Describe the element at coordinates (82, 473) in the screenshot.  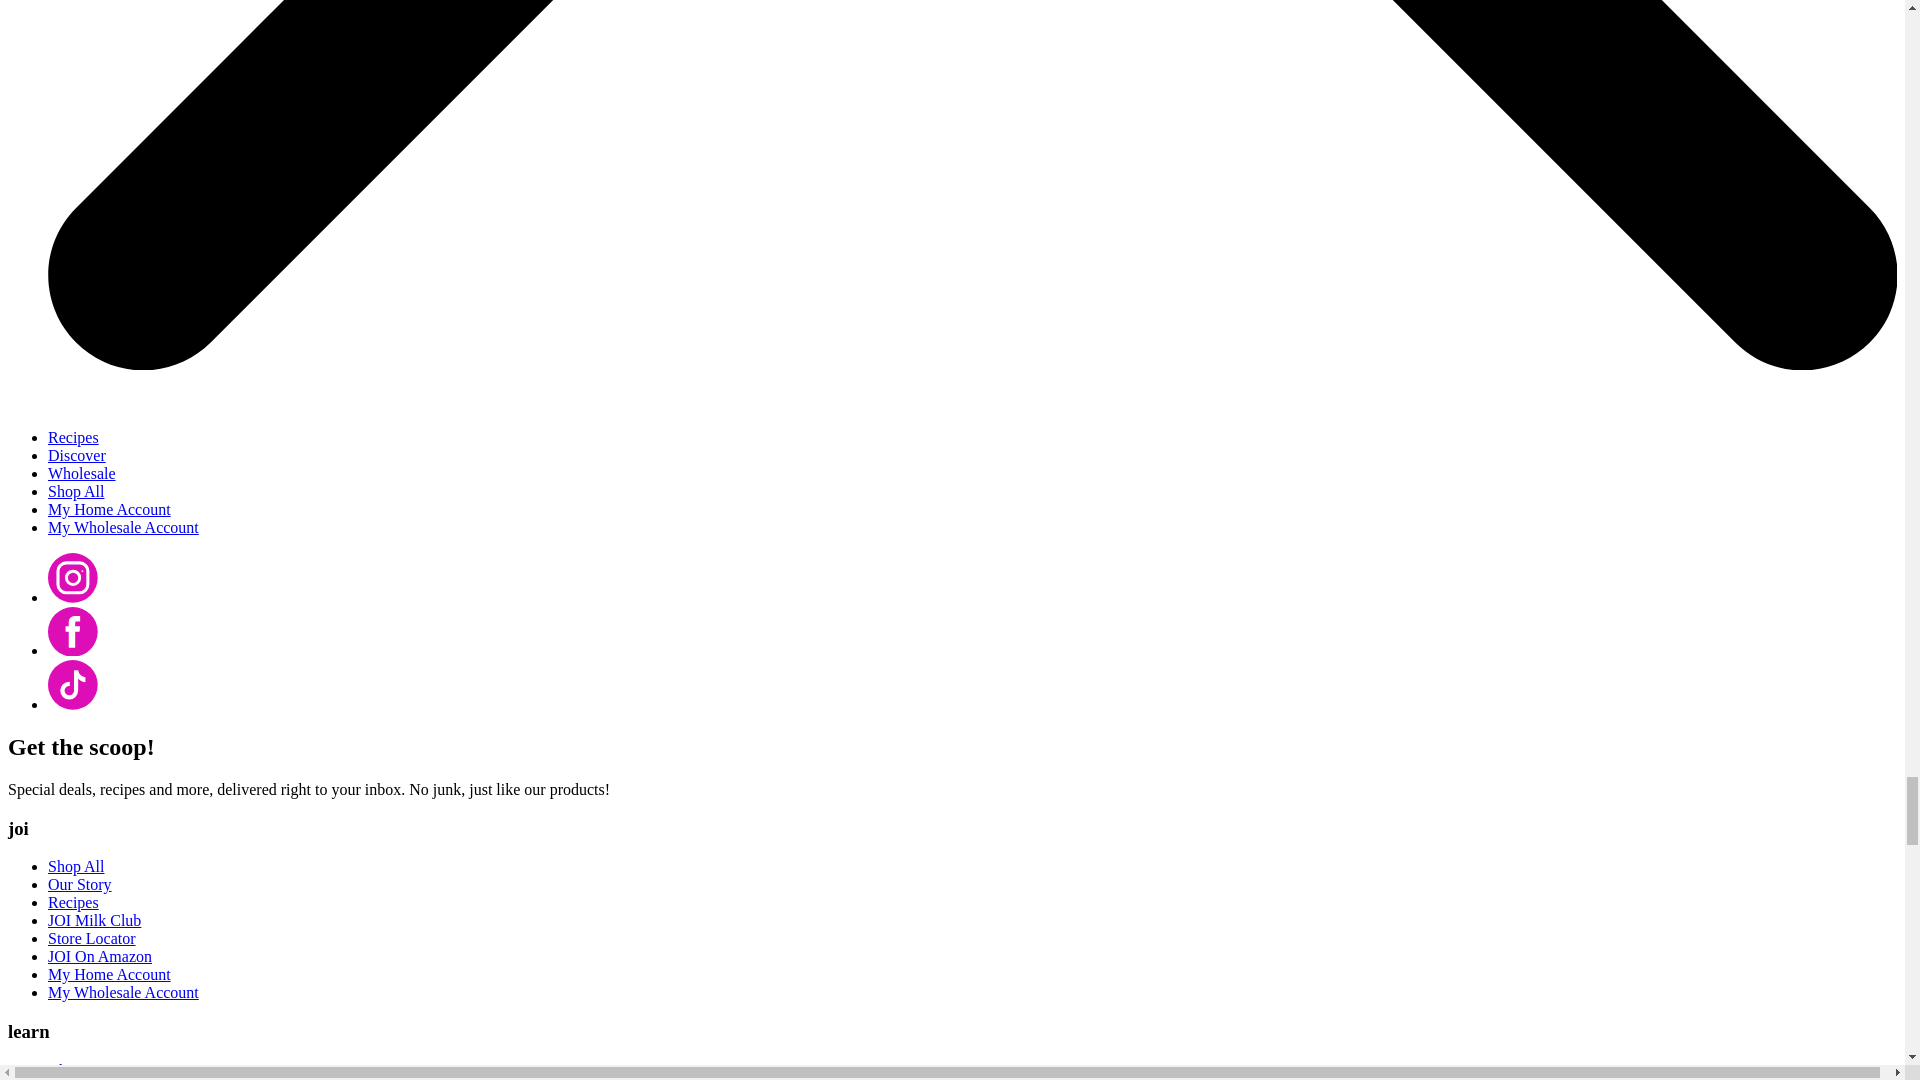
I see `Wholesale` at that location.